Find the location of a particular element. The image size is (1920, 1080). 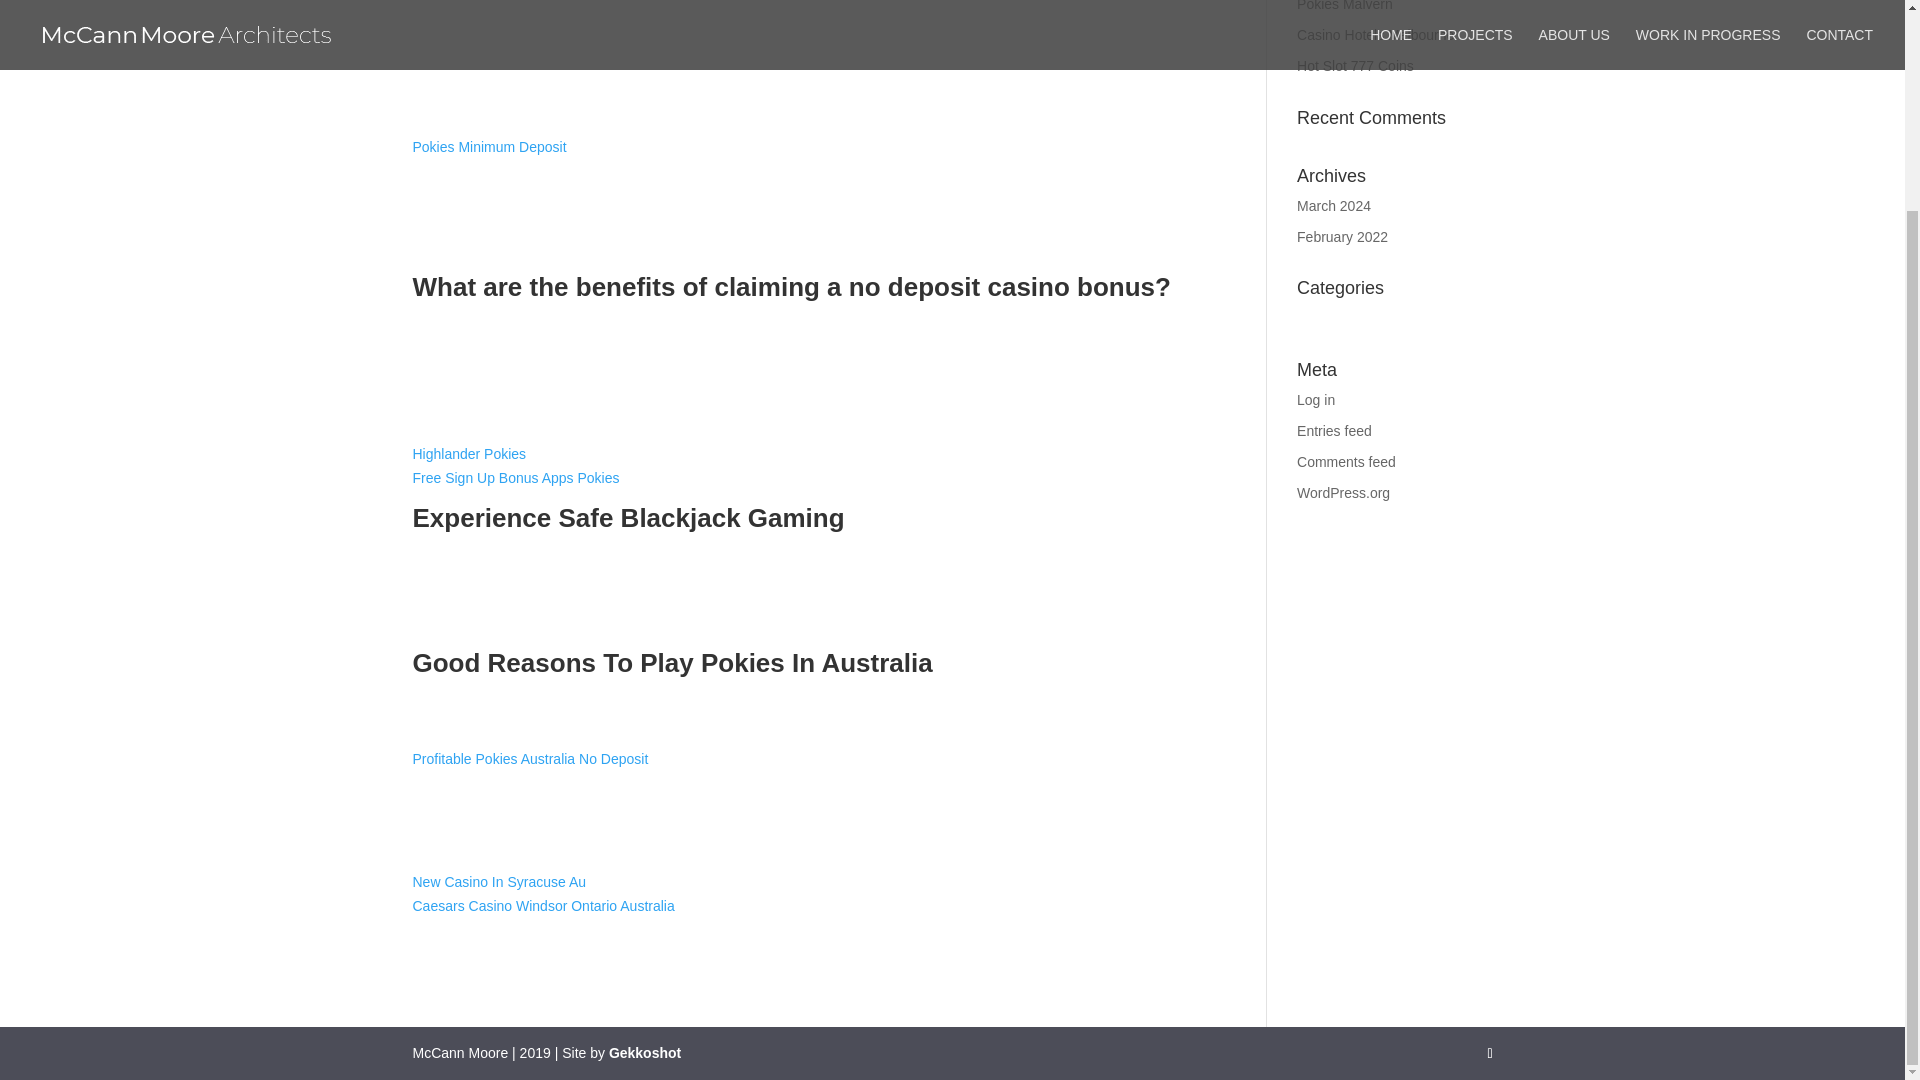

Pokies Malvern is located at coordinates (1345, 6).